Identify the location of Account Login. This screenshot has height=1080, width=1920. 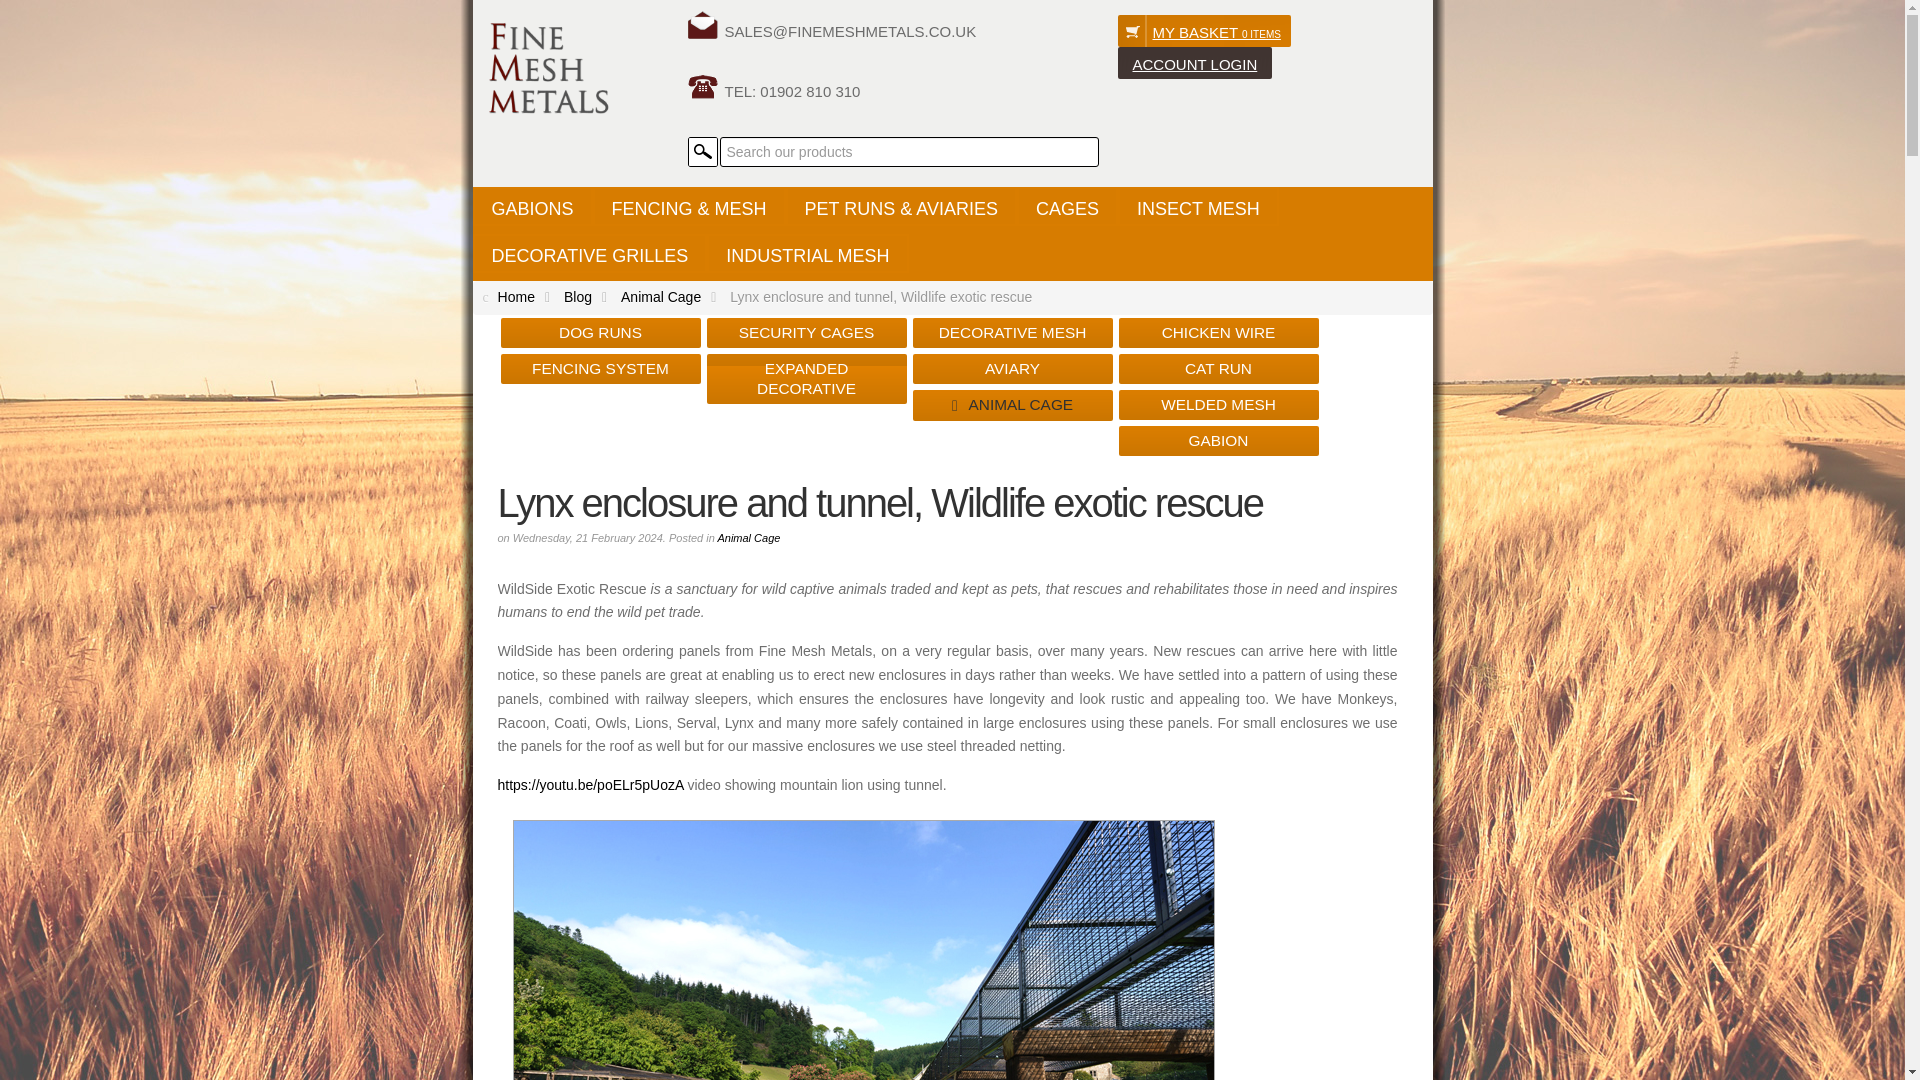
(1194, 62).